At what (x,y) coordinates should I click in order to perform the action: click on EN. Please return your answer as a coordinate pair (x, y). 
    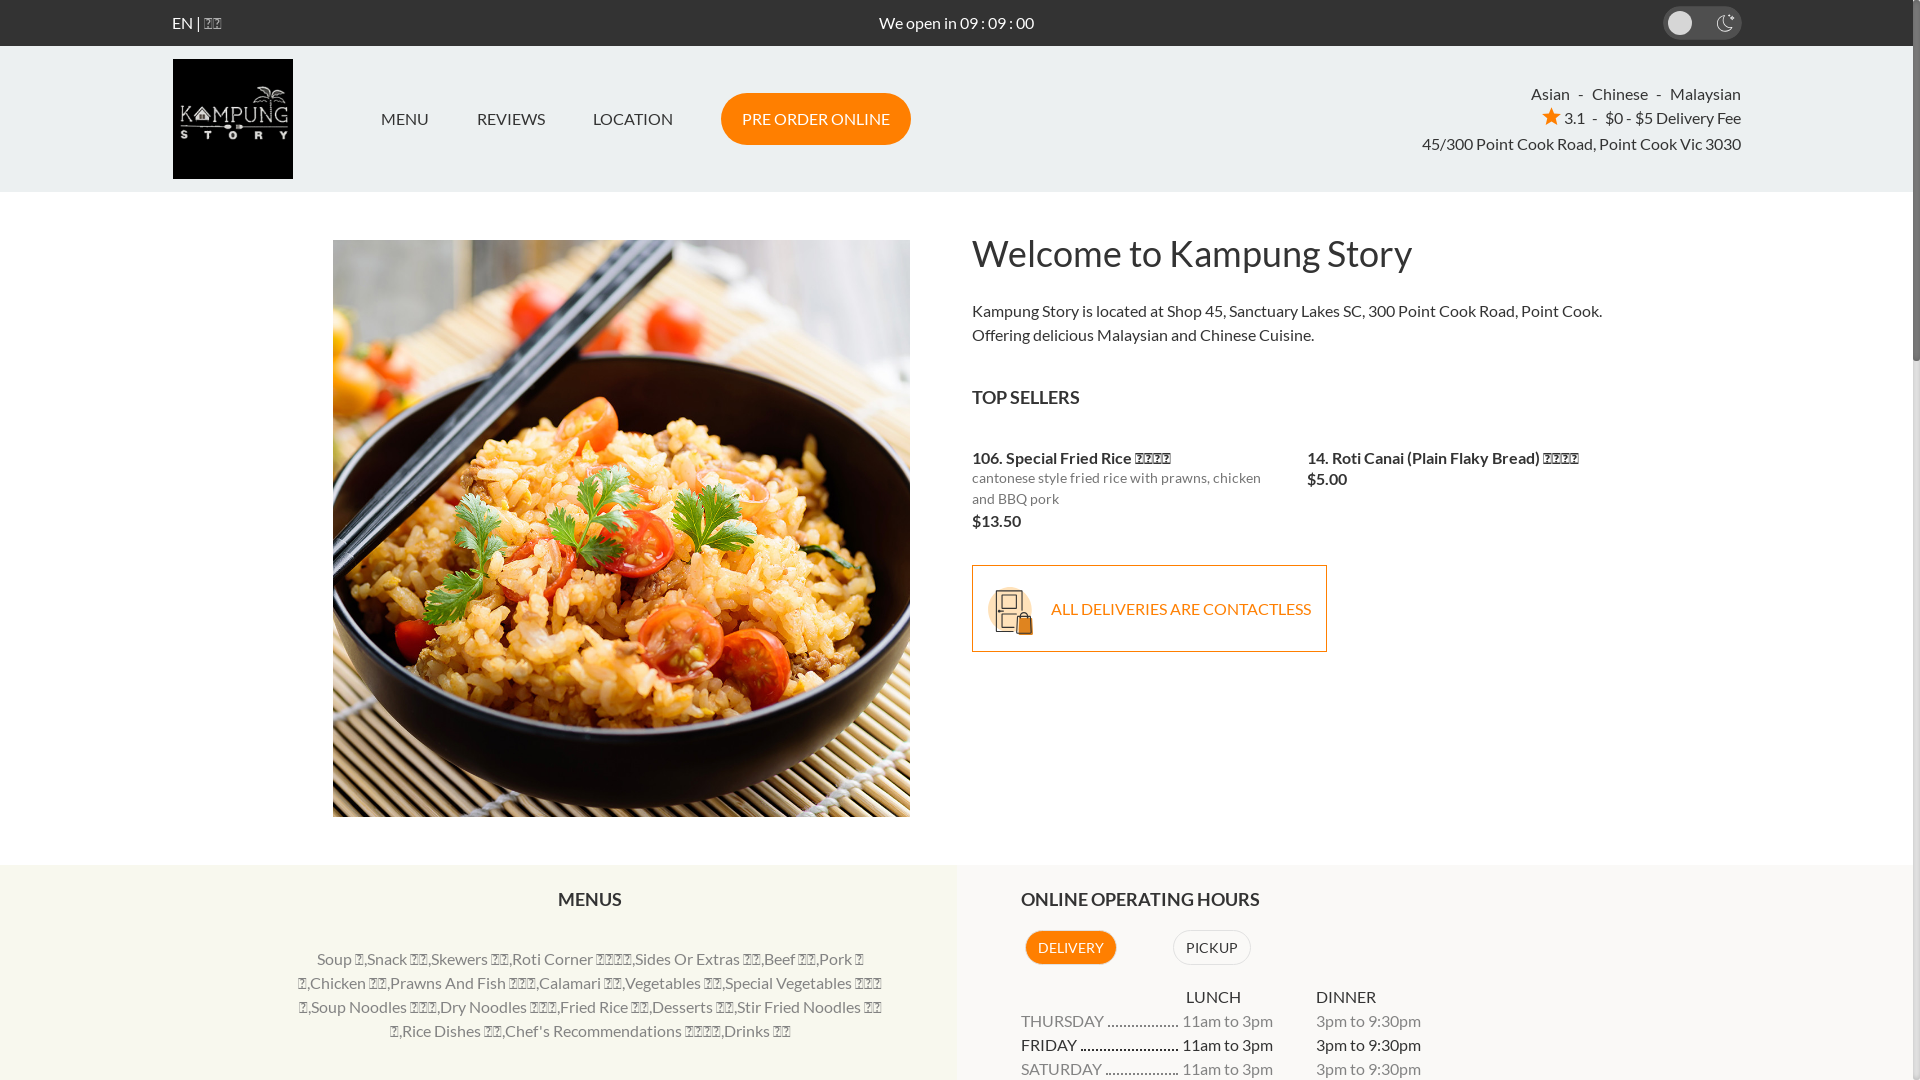
    Looking at the image, I should click on (182, 22).